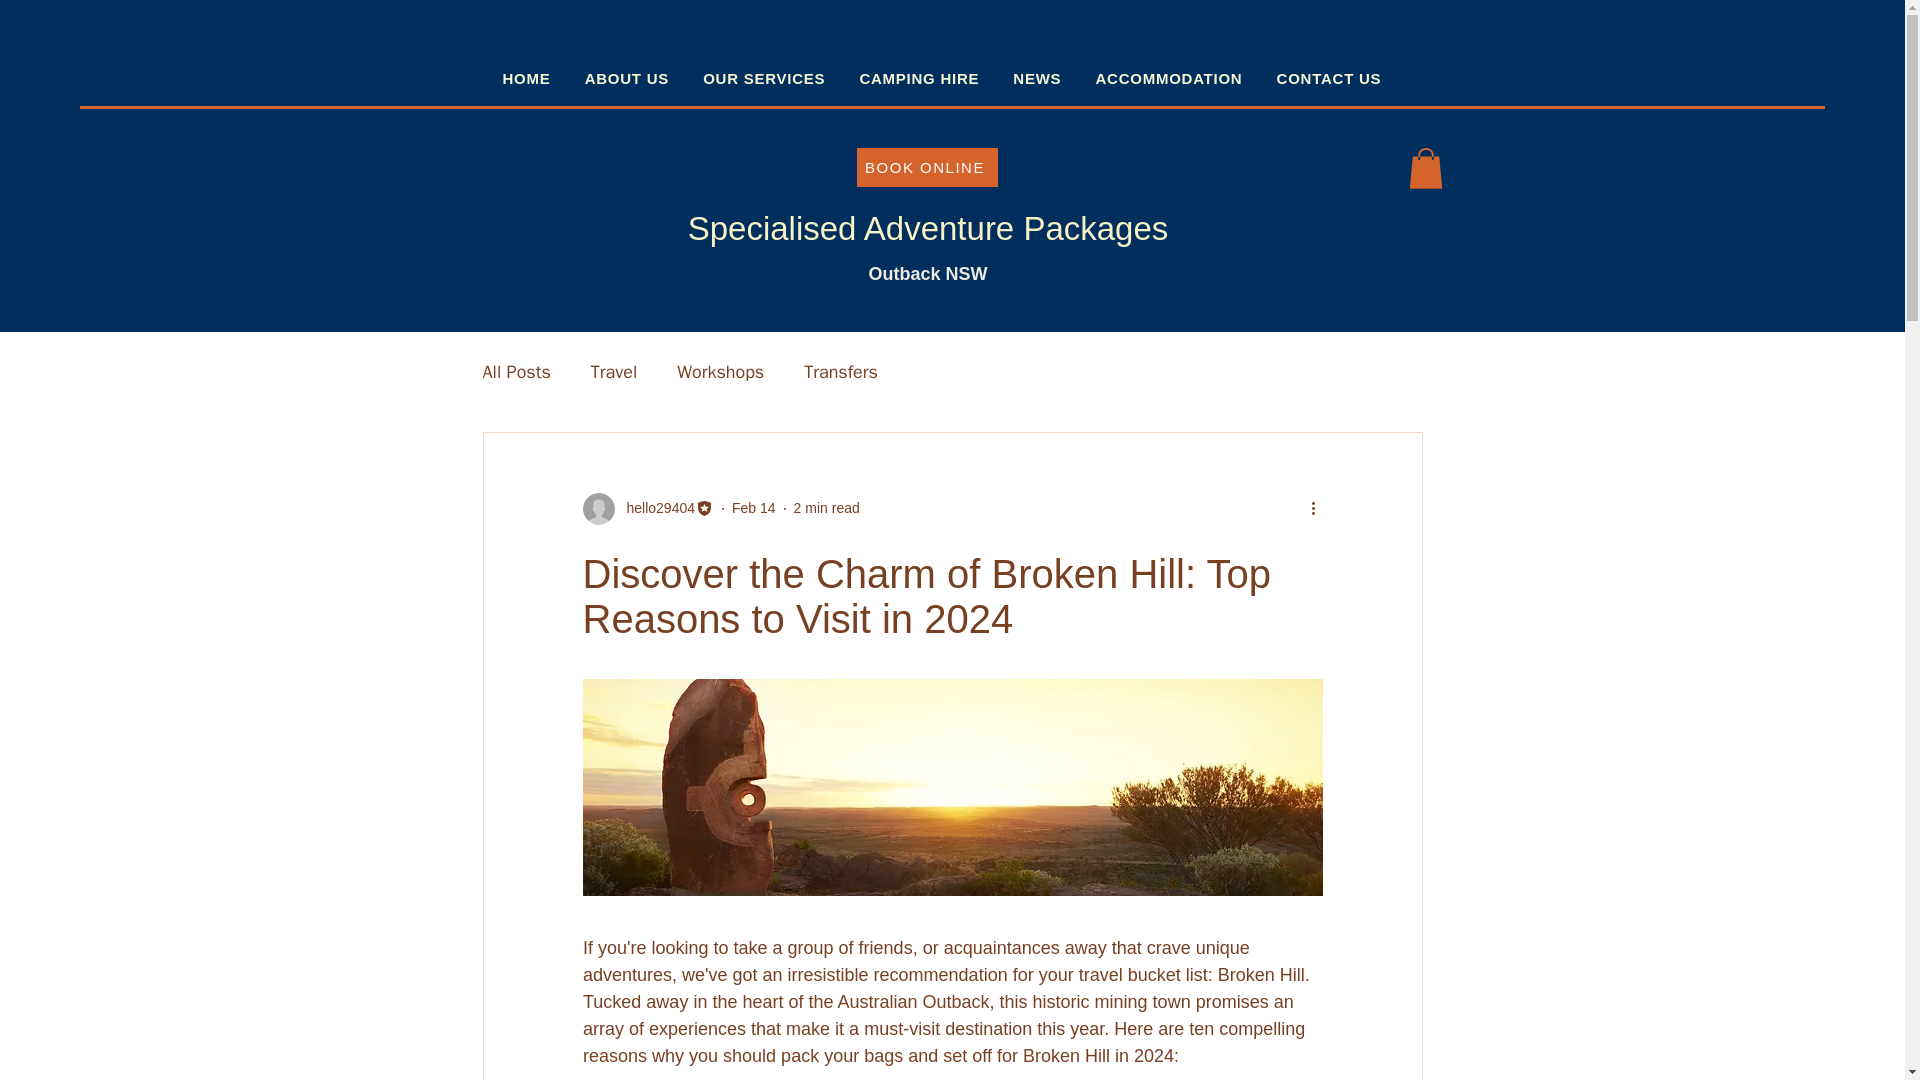 This screenshot has height=1080, width=1920. Describe the element at coordinates (827, 508) in the screenshot. I see `2 min read` at that location.